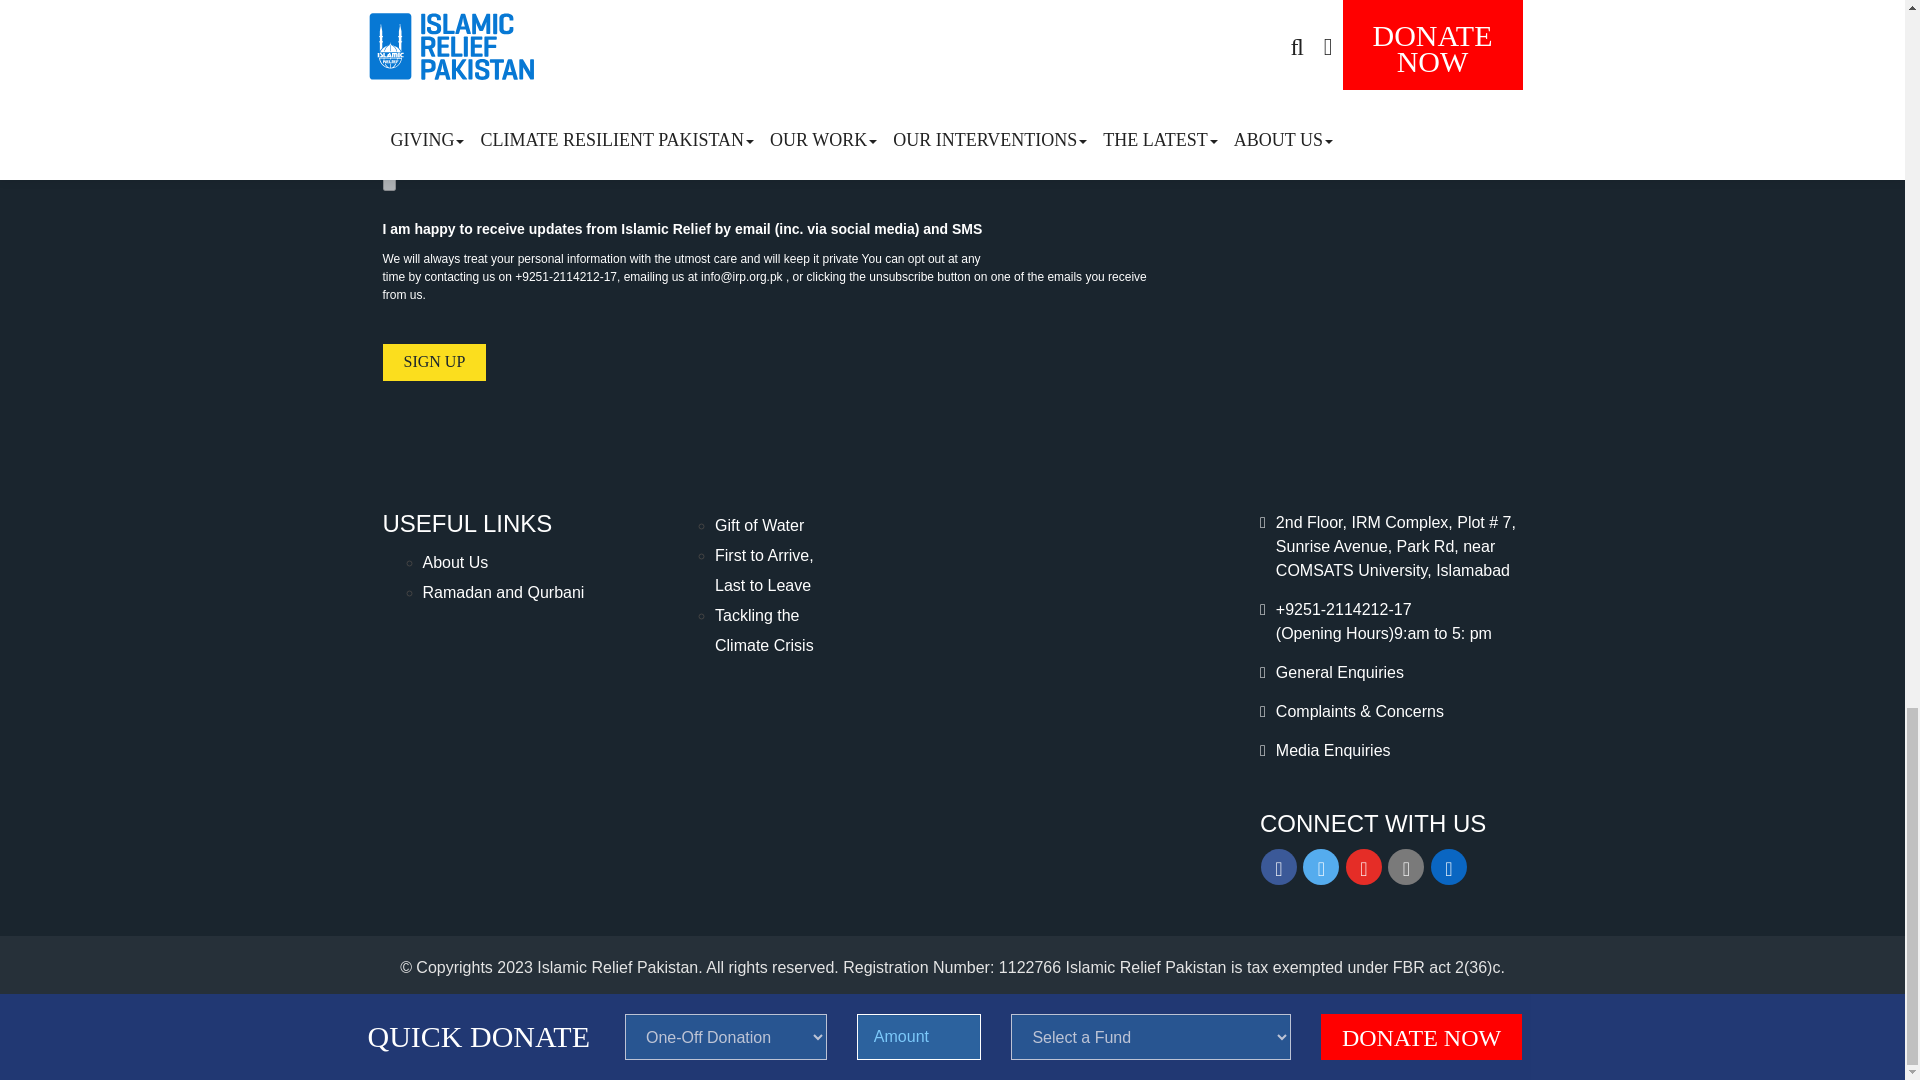 Image resolution: width=1920 pixels, height=1080 pixels. Describe the element at coordinates (1279, 866) in the screenshot. I see `Follow us on Facebook` at that location.